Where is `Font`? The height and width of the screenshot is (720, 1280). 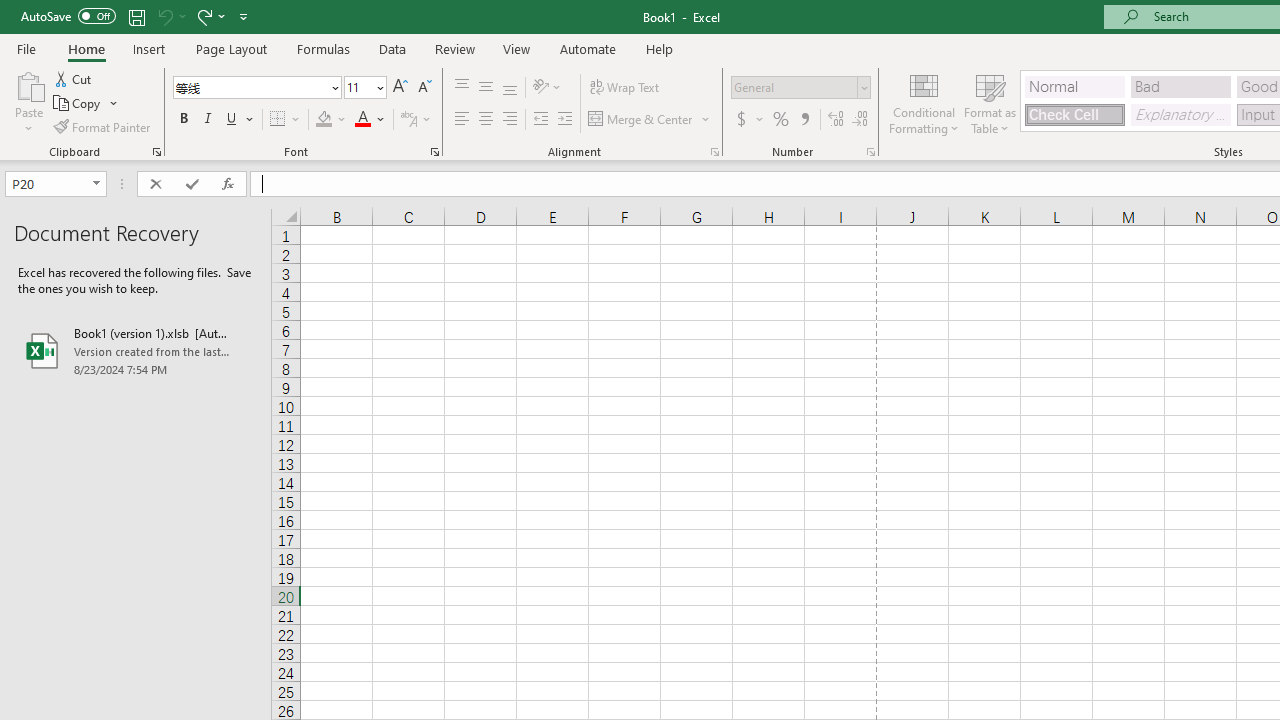 Font is located at coordinates (256, 88).